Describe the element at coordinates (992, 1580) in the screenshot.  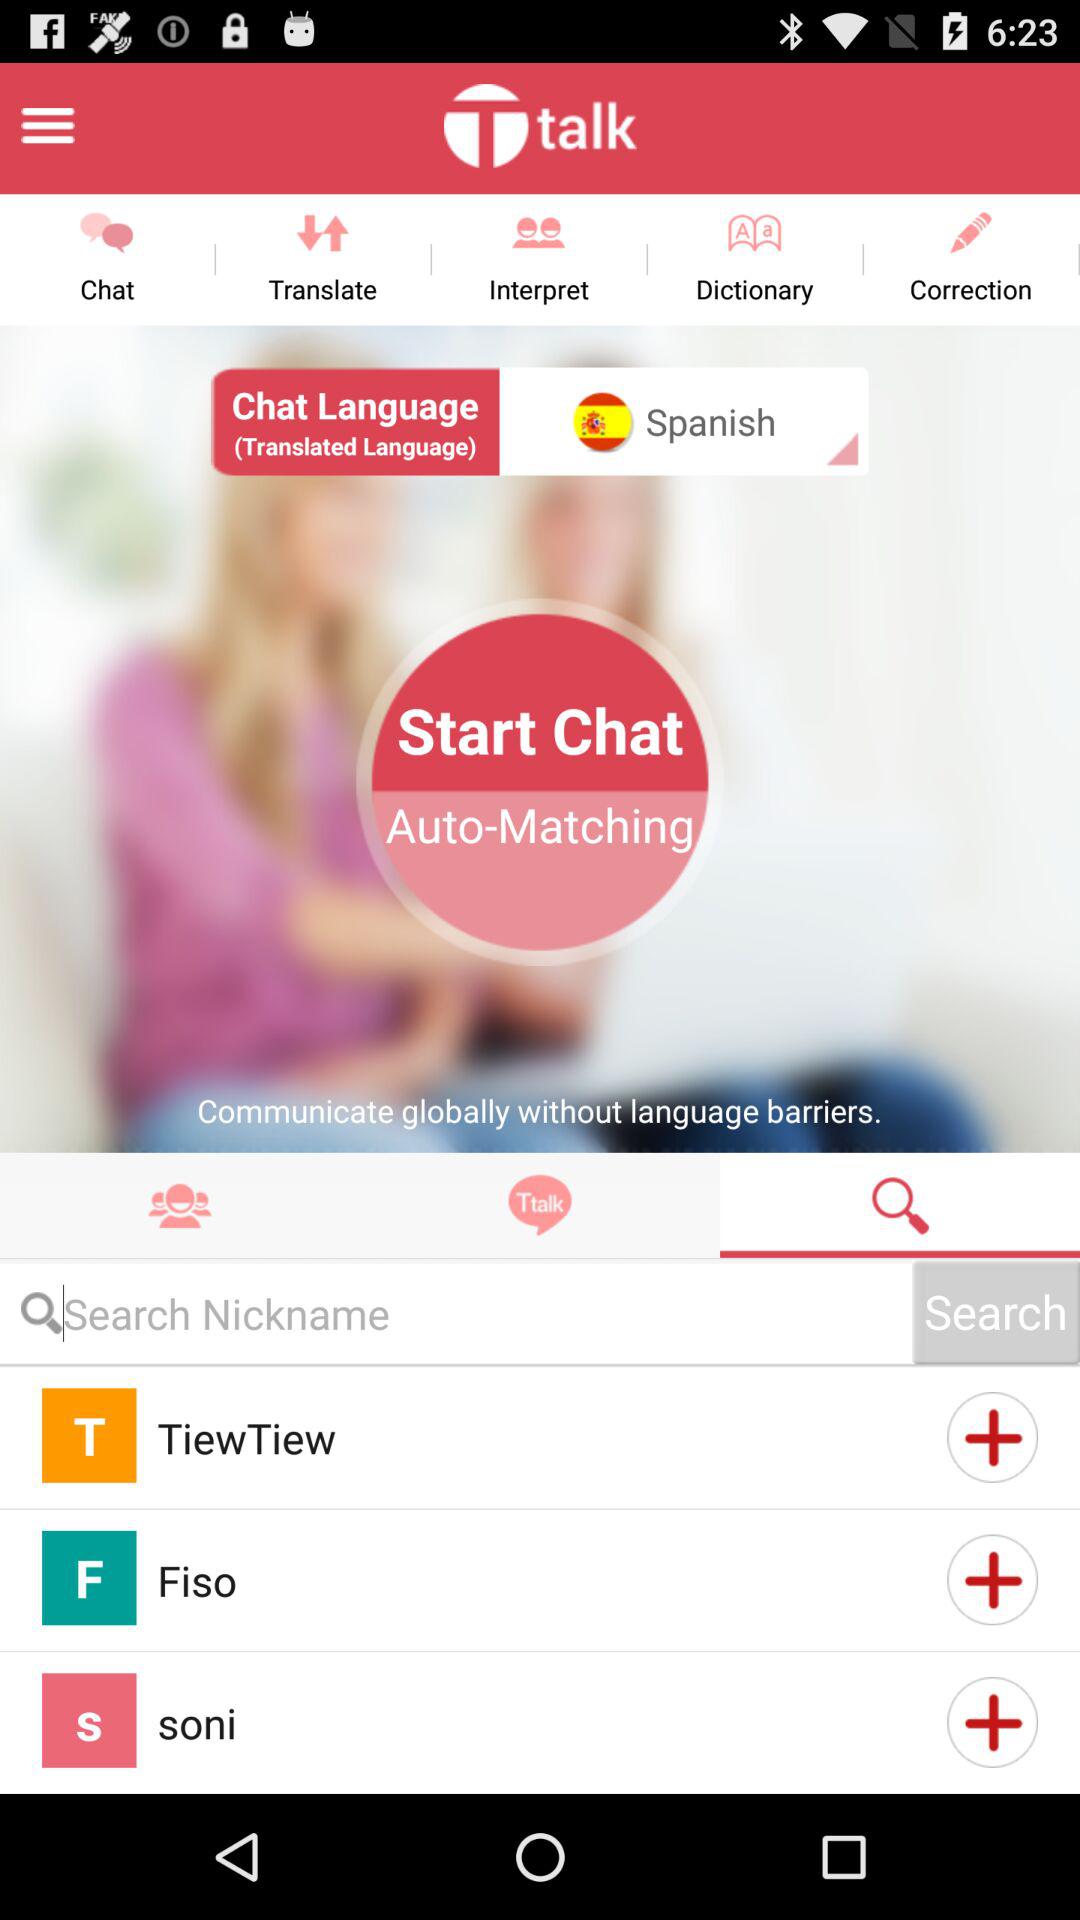
I see `add fiso` at that location.